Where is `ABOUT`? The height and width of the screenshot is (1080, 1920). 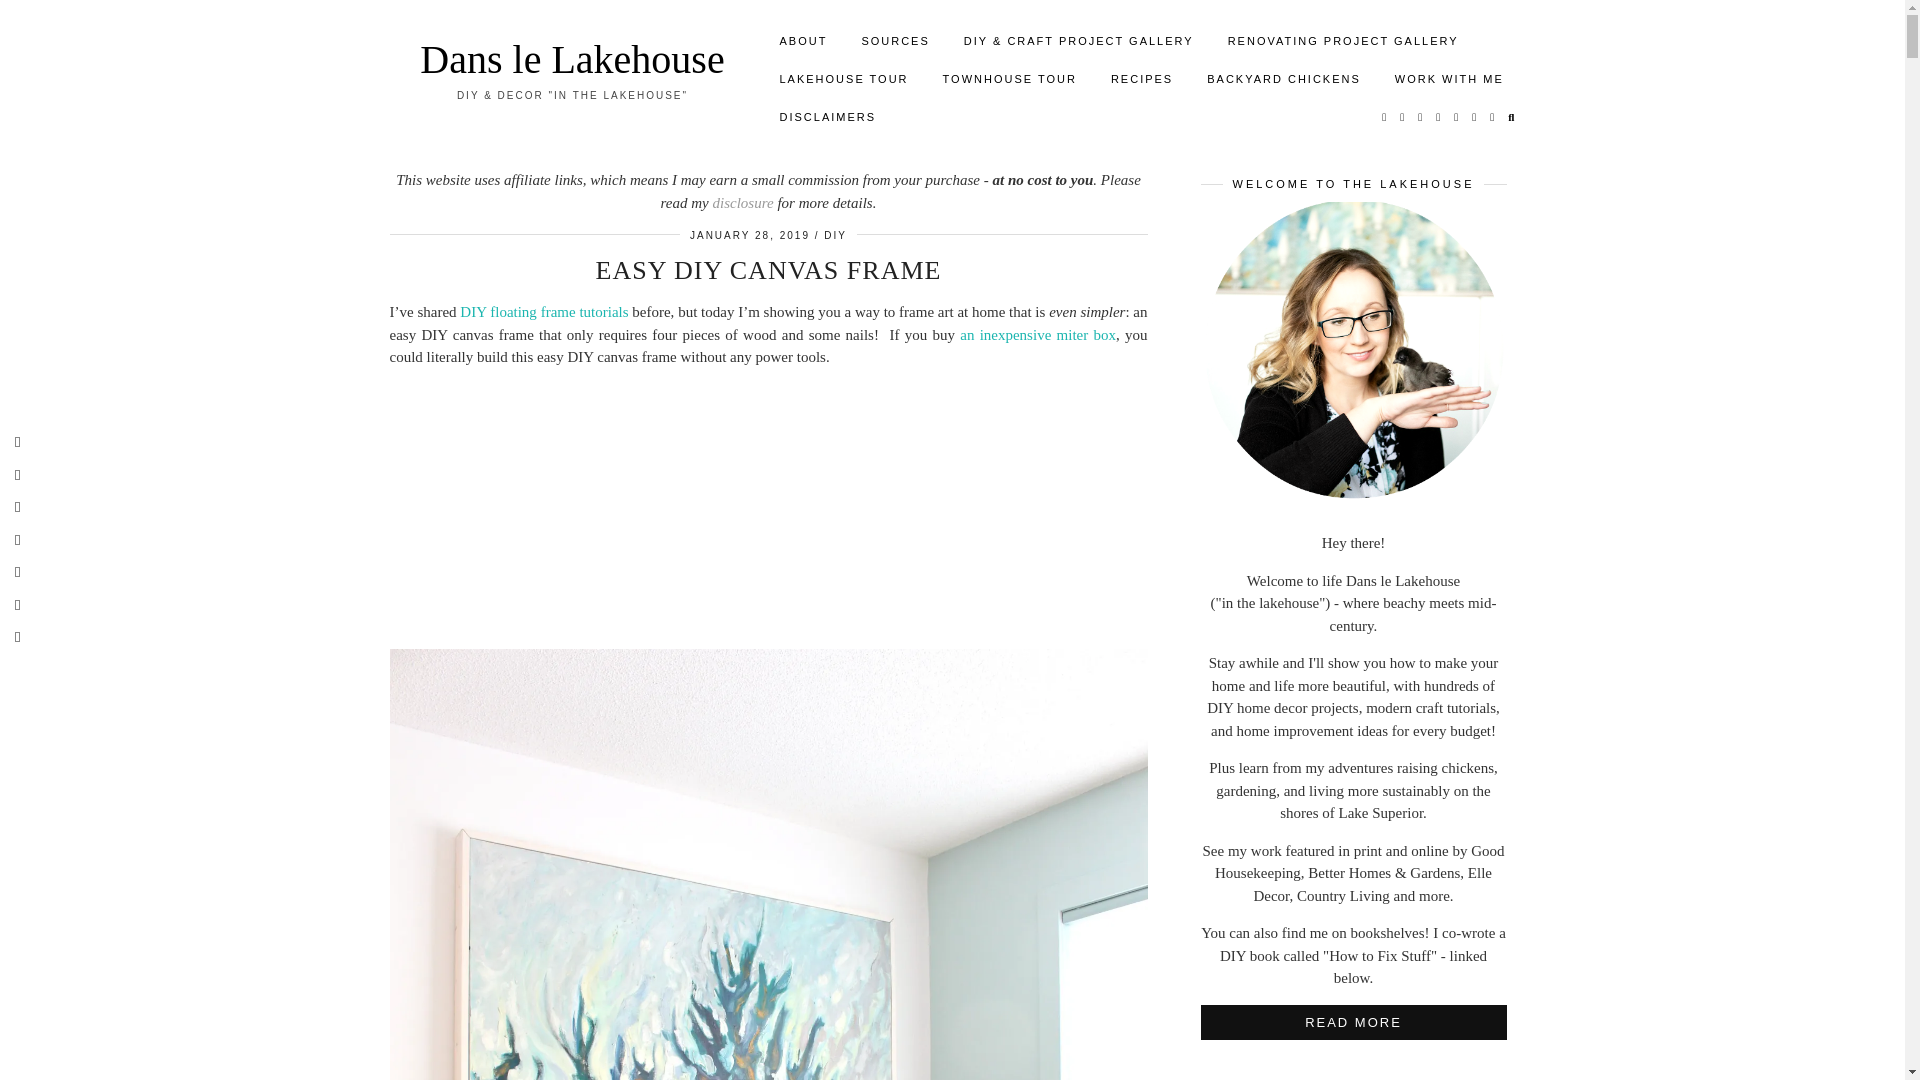
ABOUT is located at coordinates (803, 40).